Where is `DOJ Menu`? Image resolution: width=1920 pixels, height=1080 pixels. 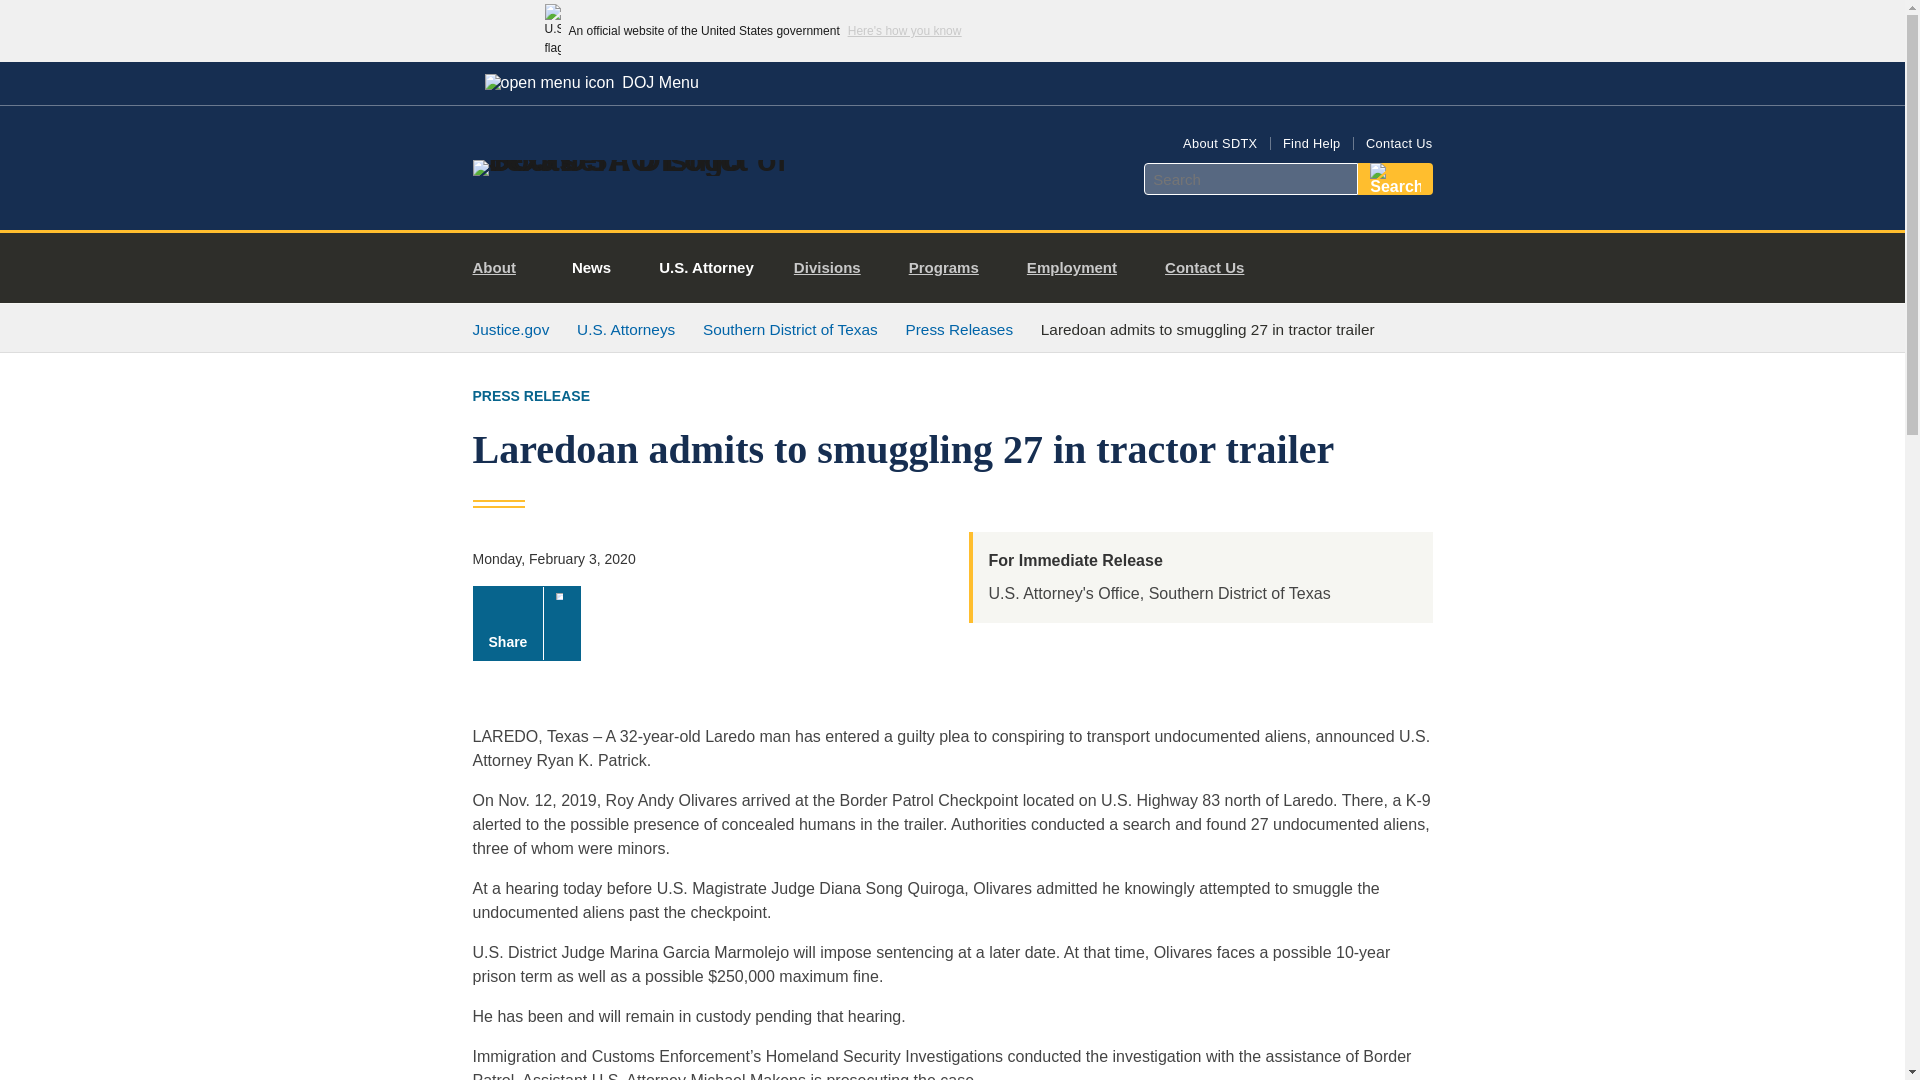
DOJ Menu is located at coordinates (591, 82).